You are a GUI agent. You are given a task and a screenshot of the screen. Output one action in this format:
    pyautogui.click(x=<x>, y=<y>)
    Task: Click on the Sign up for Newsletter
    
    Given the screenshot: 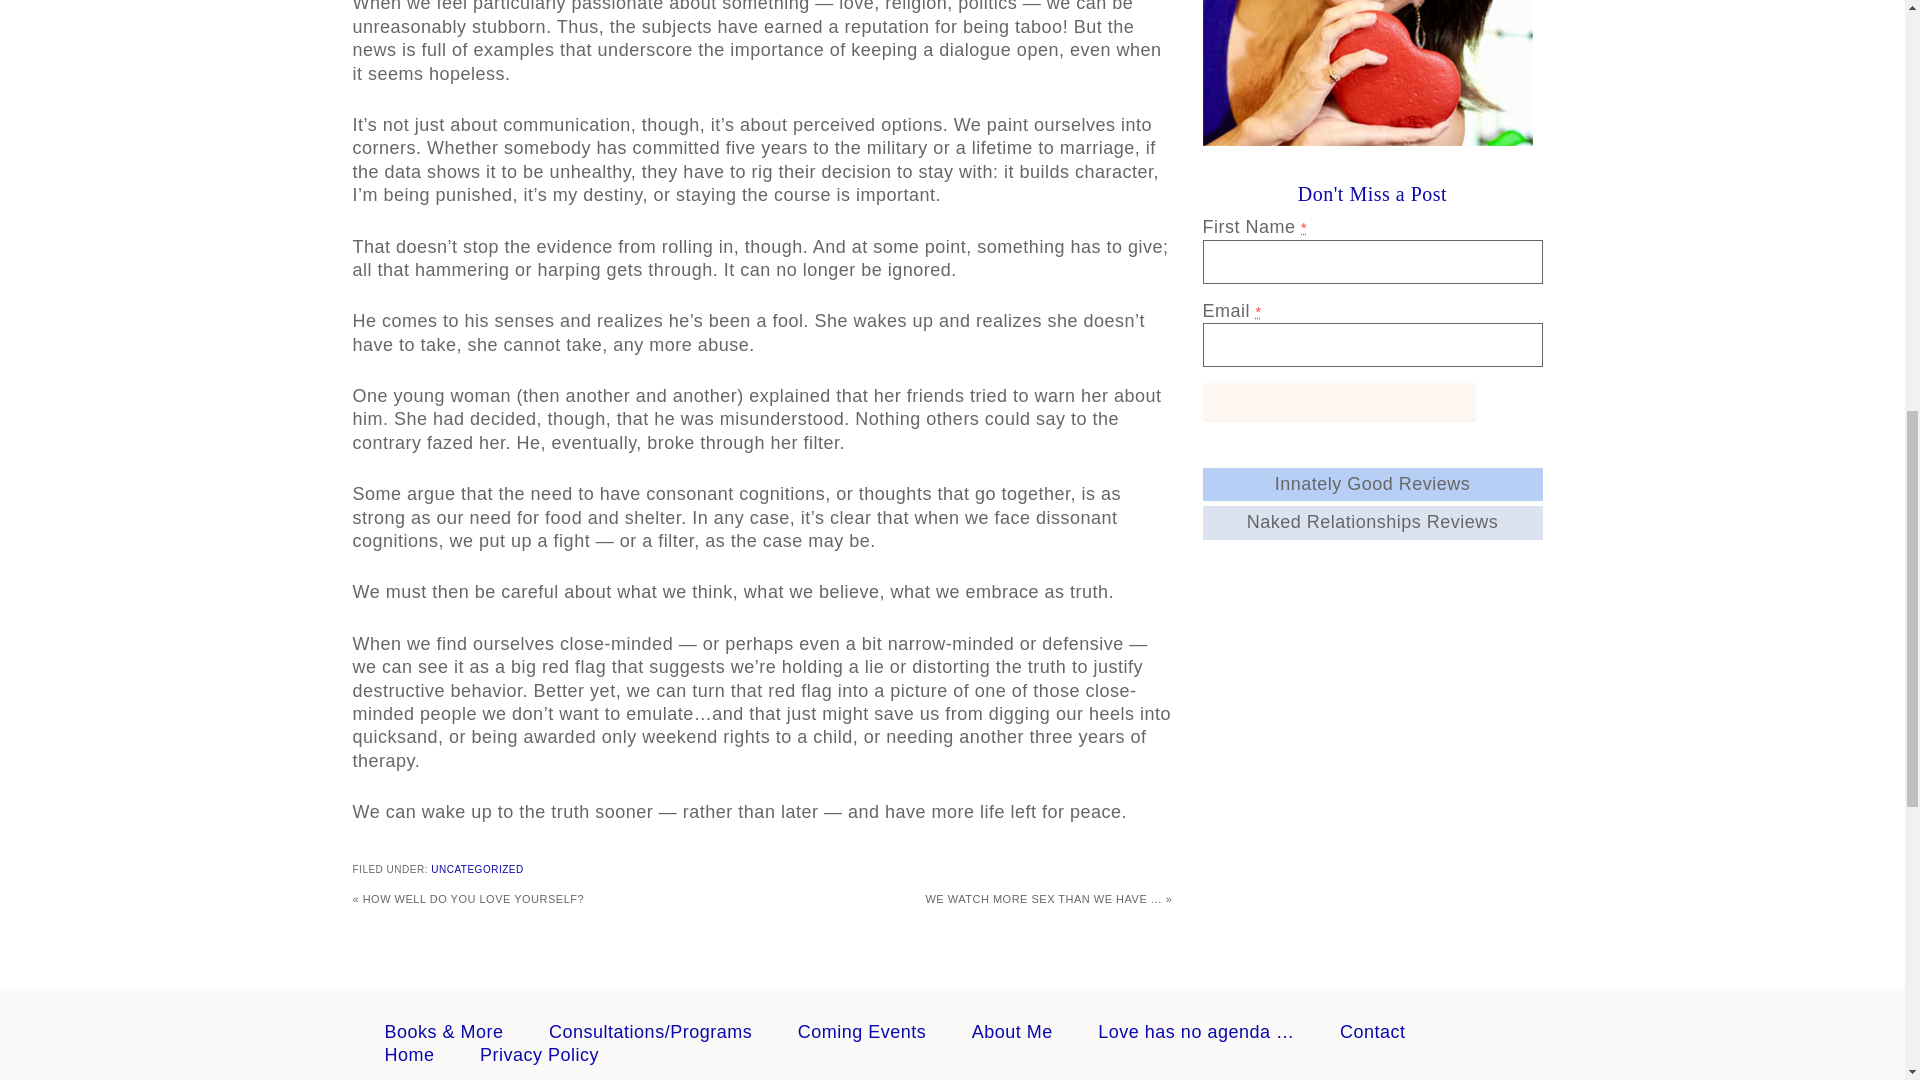 What is the action you would take?
    pyautogui.click(x=1338, y=402)
    